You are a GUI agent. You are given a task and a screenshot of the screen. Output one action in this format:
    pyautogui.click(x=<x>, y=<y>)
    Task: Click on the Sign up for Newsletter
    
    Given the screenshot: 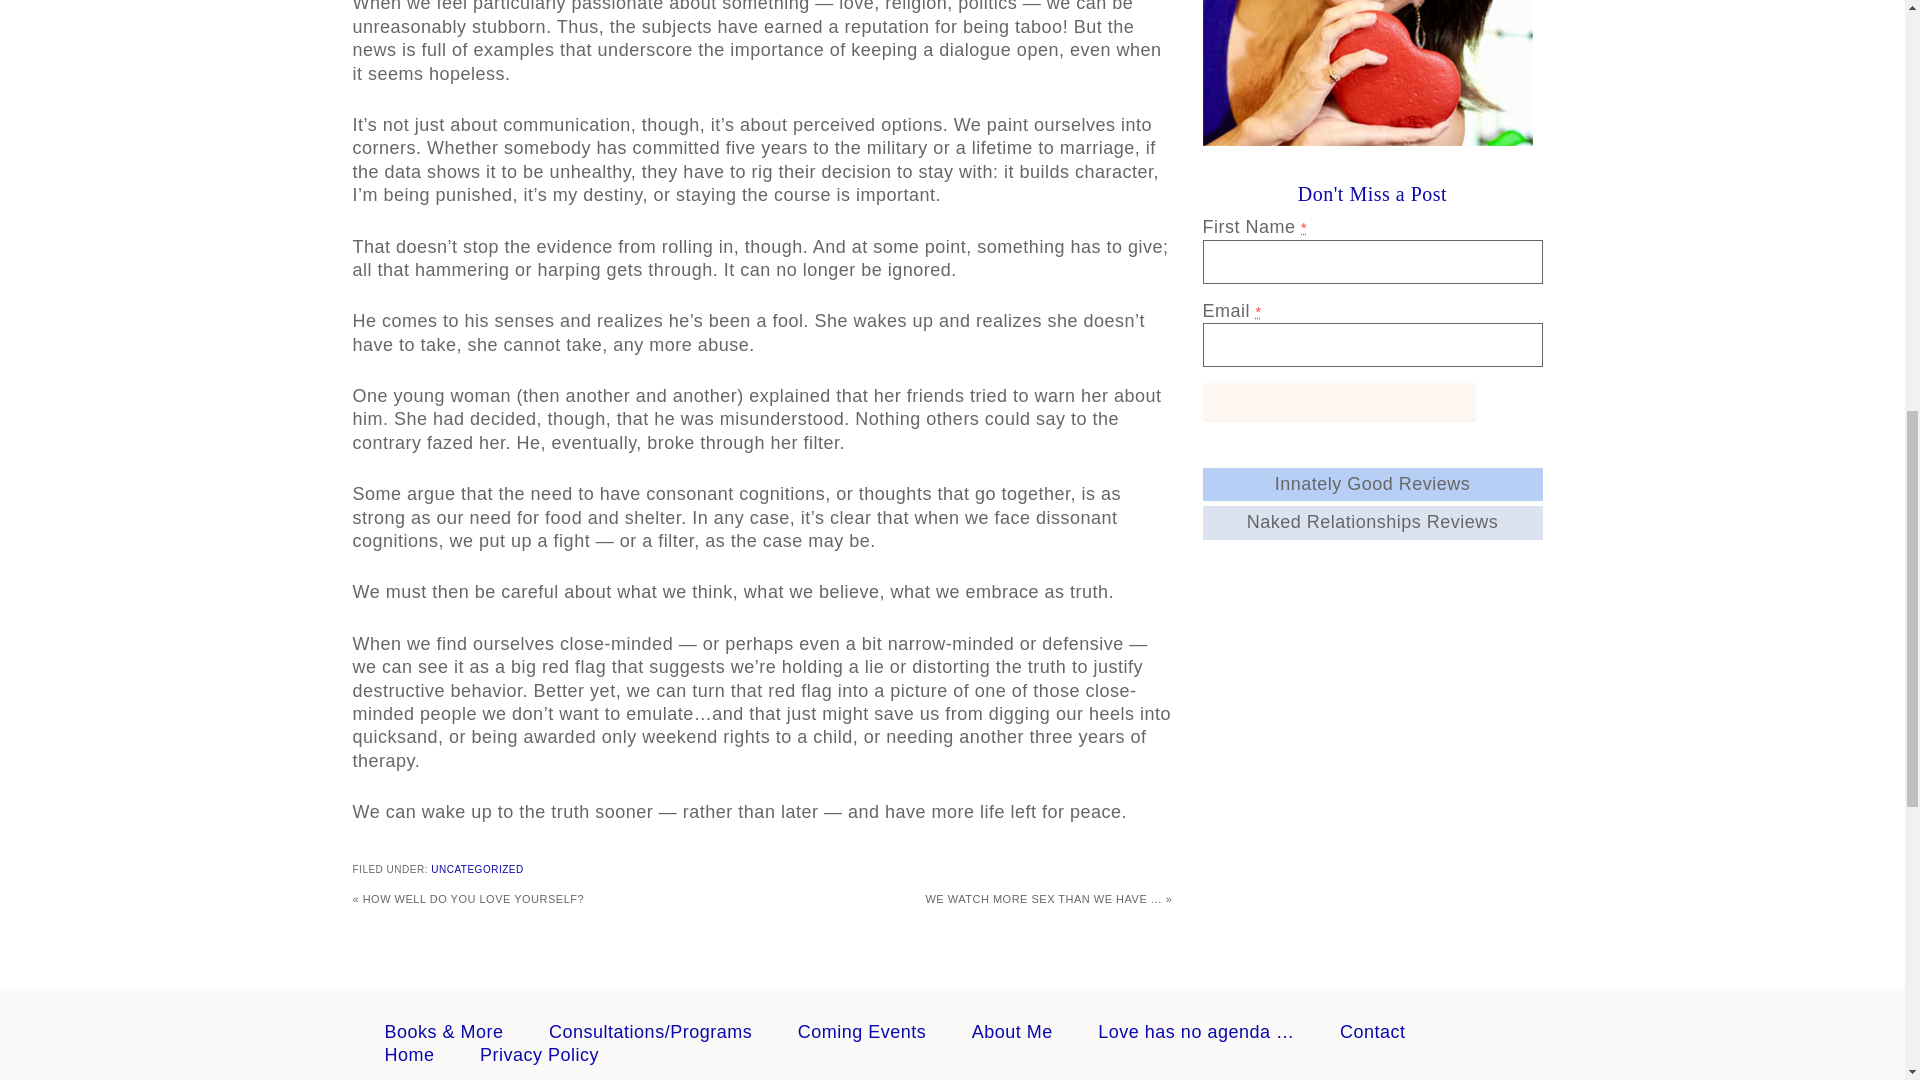 What is the action you would take?
    pyautogui.click(x=1338, y=402)
    